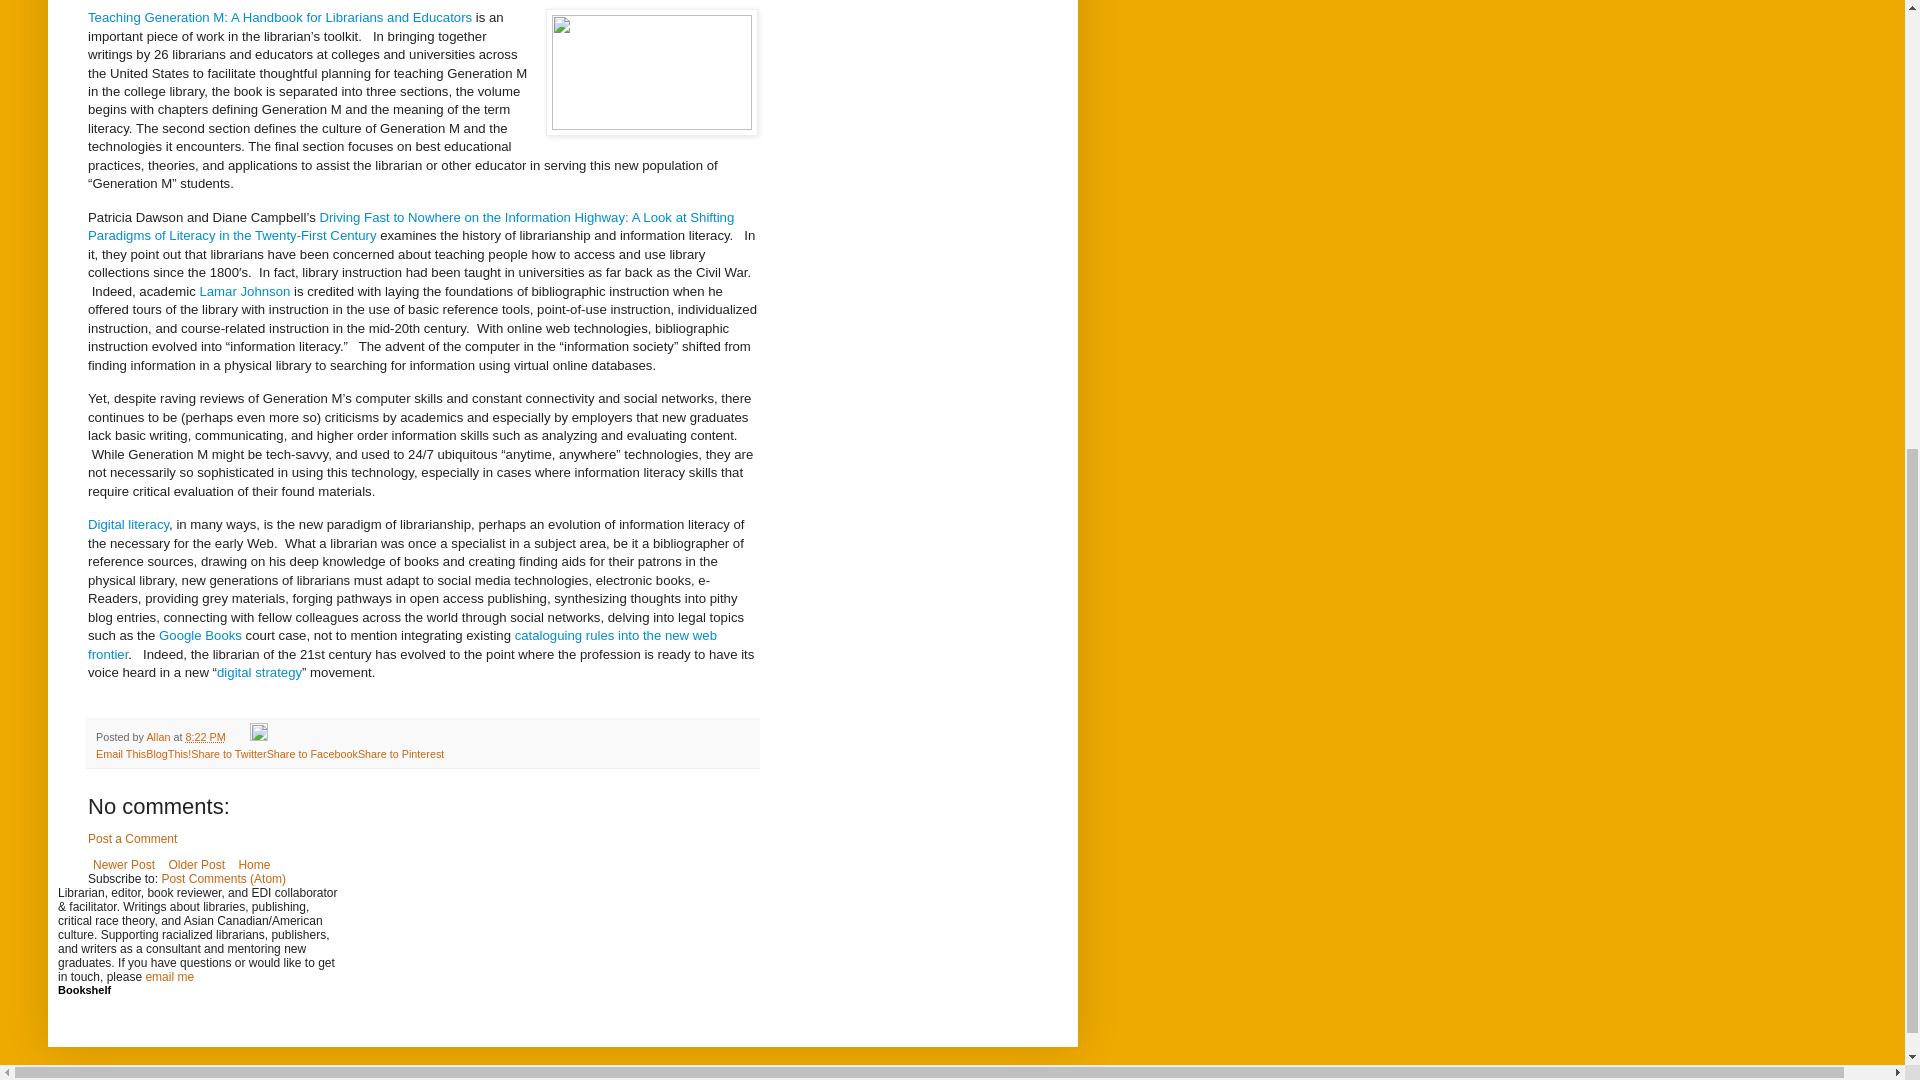 This screenshot has height=1080, width=1920. I want to click on Share to Twitter, so click(228, 754).